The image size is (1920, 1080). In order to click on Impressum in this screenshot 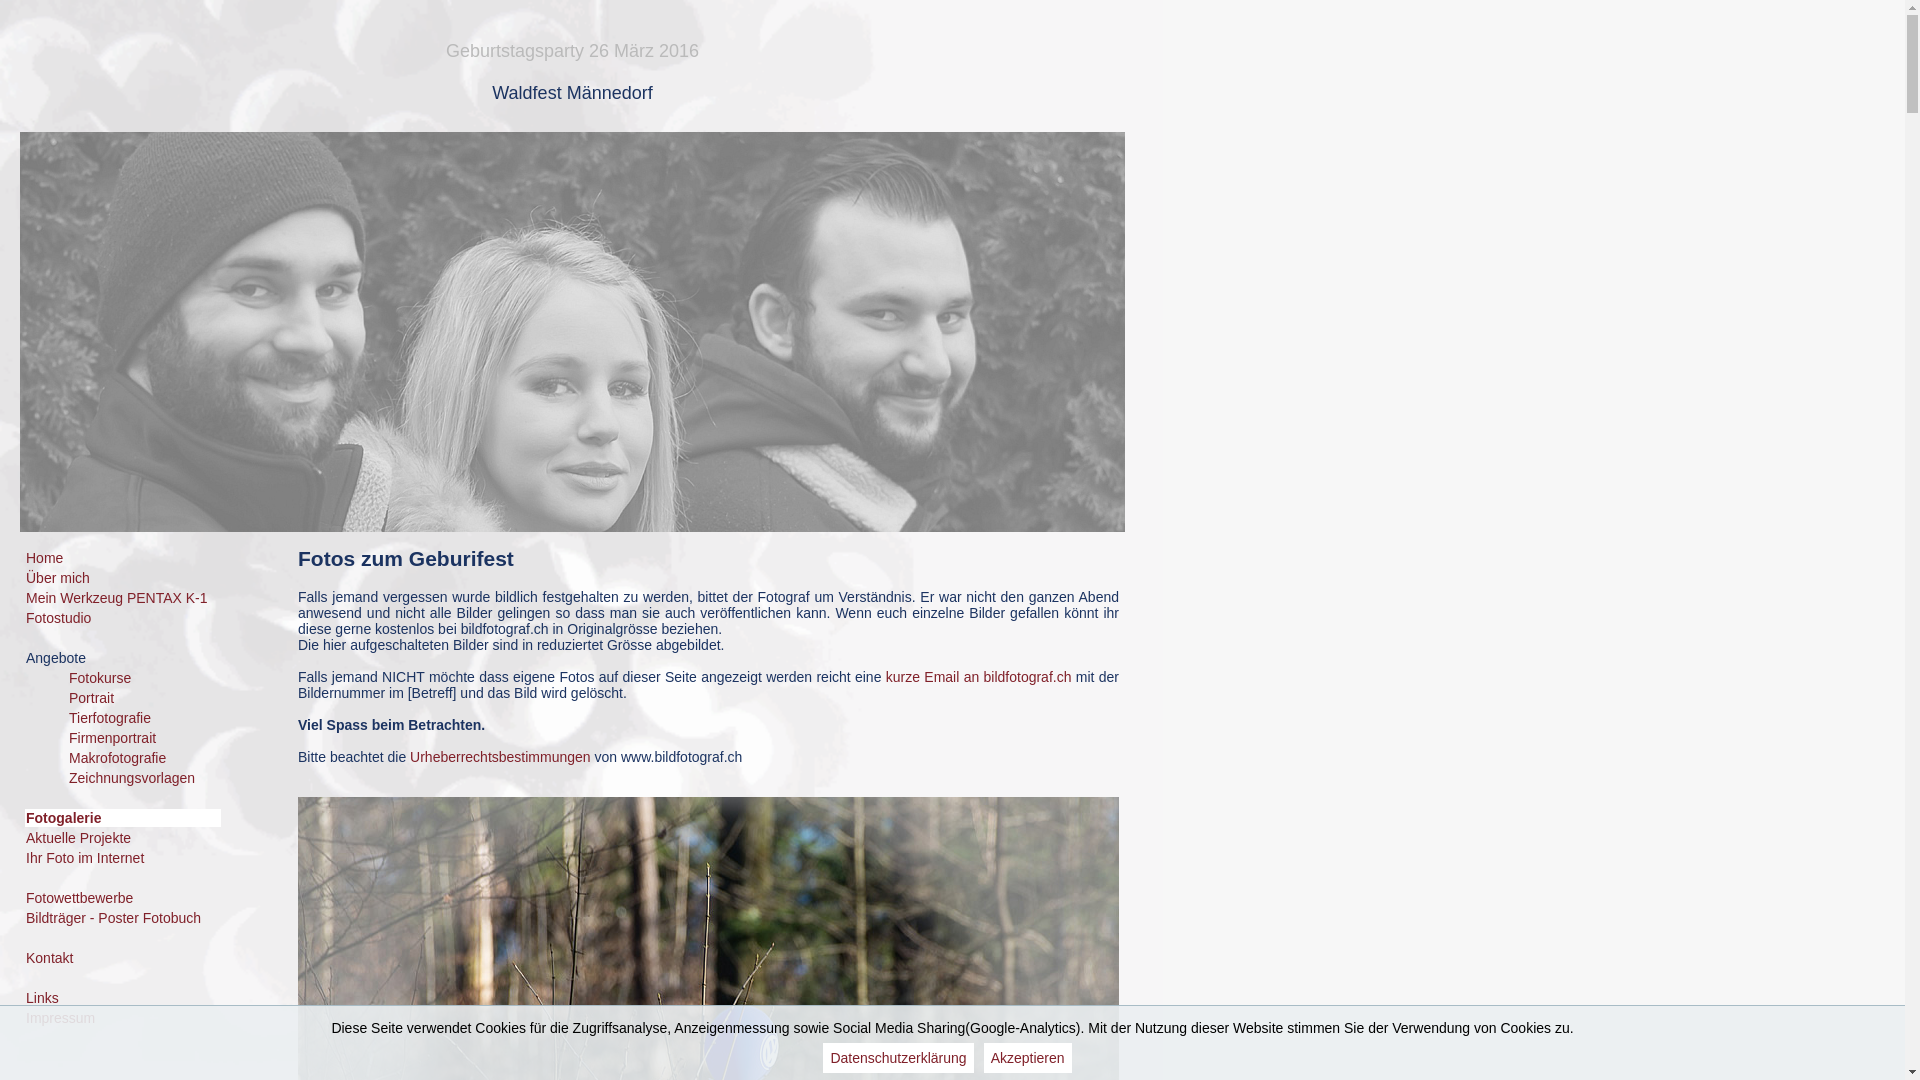, I will do `click(60, 1018)`.